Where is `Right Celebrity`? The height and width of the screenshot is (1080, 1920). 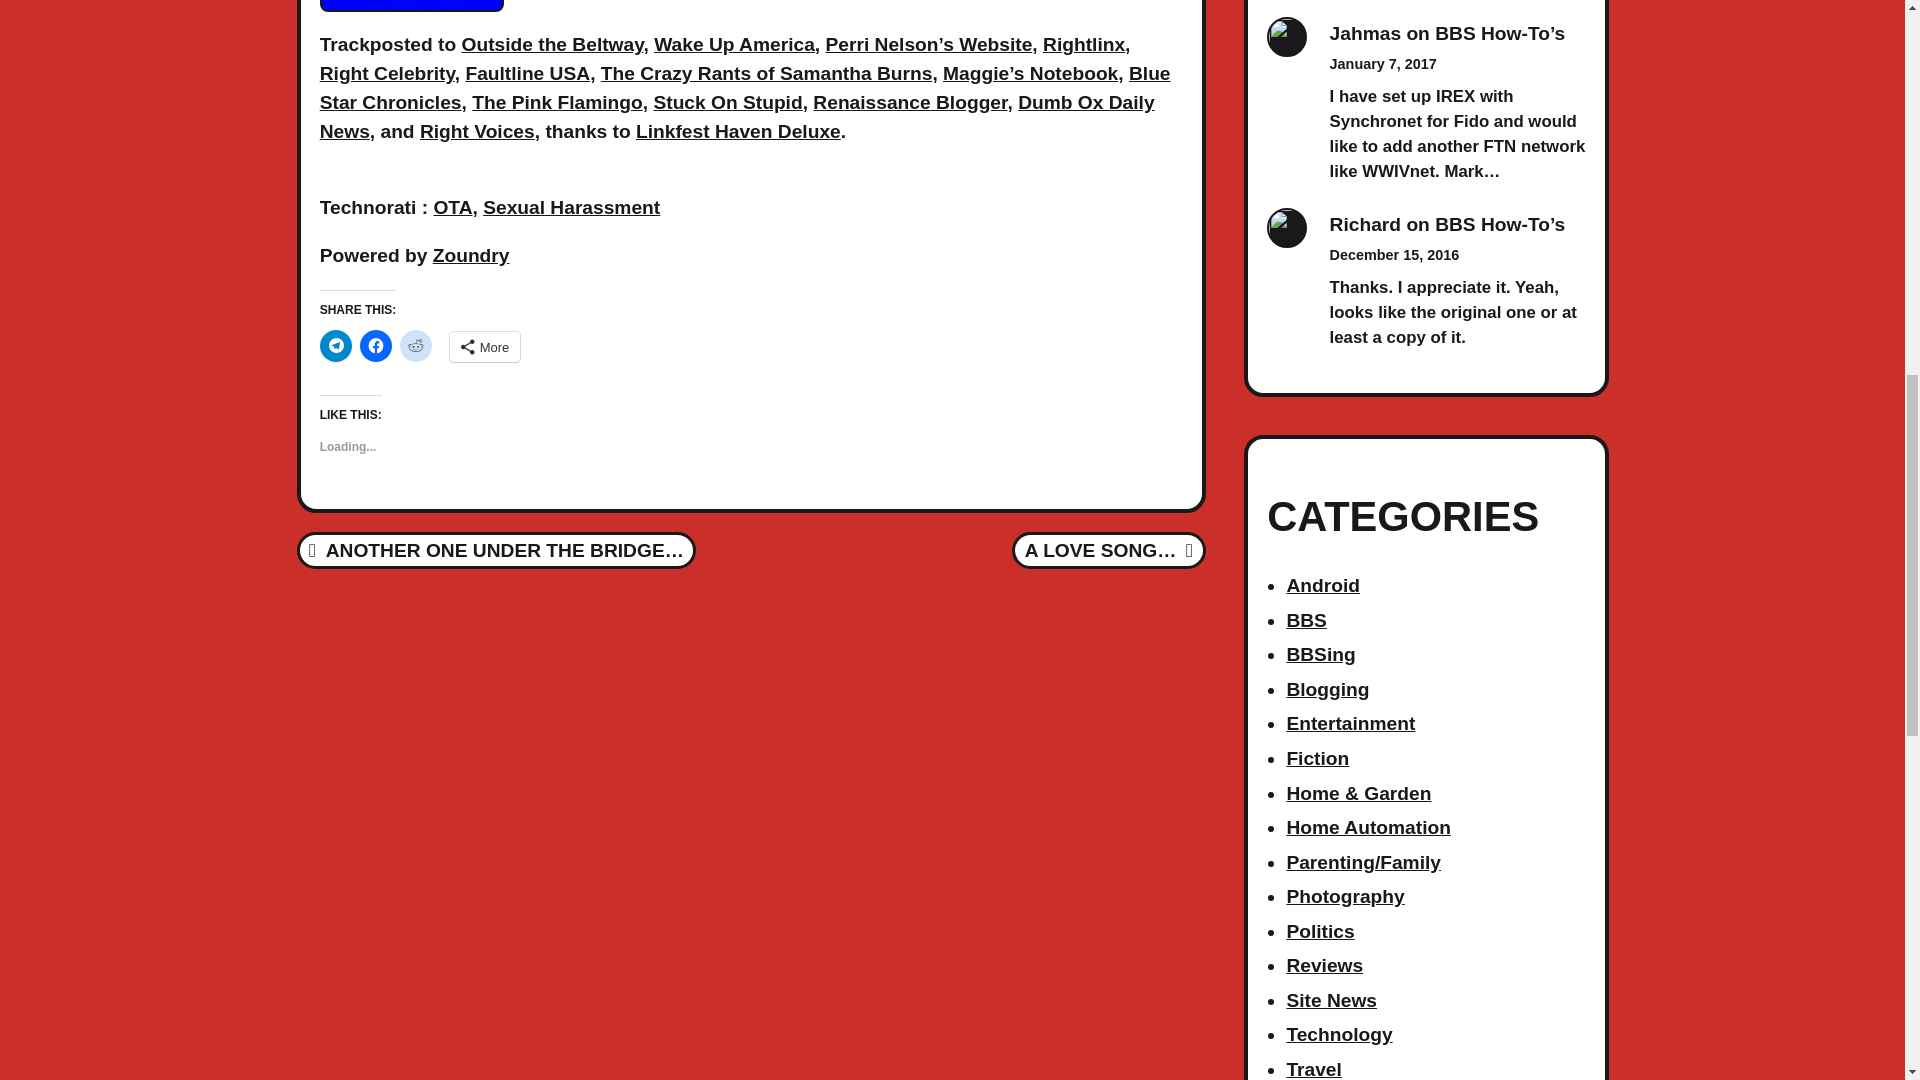 Right Celebrity is located at coordinates (388, 73).